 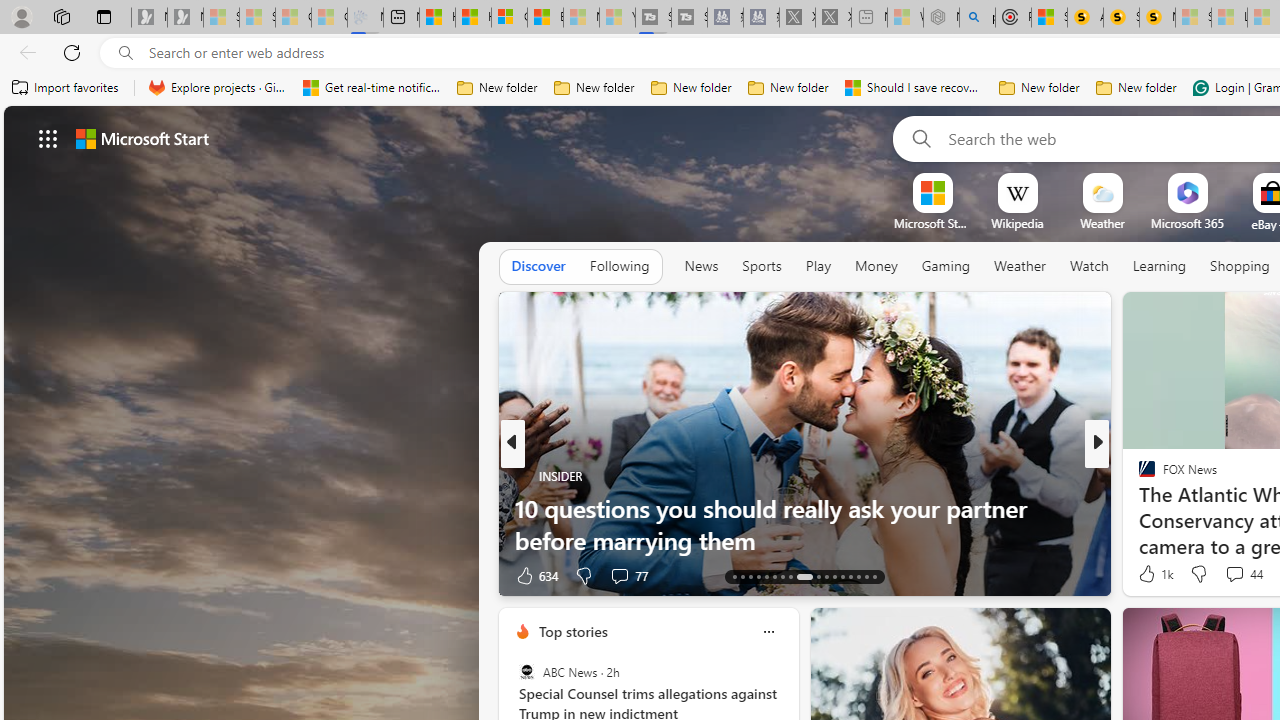 What do you see at coordinates (866, 576) in the screenshot?
I see `AutomationID: tab-28` at bounding box center [866, 576].